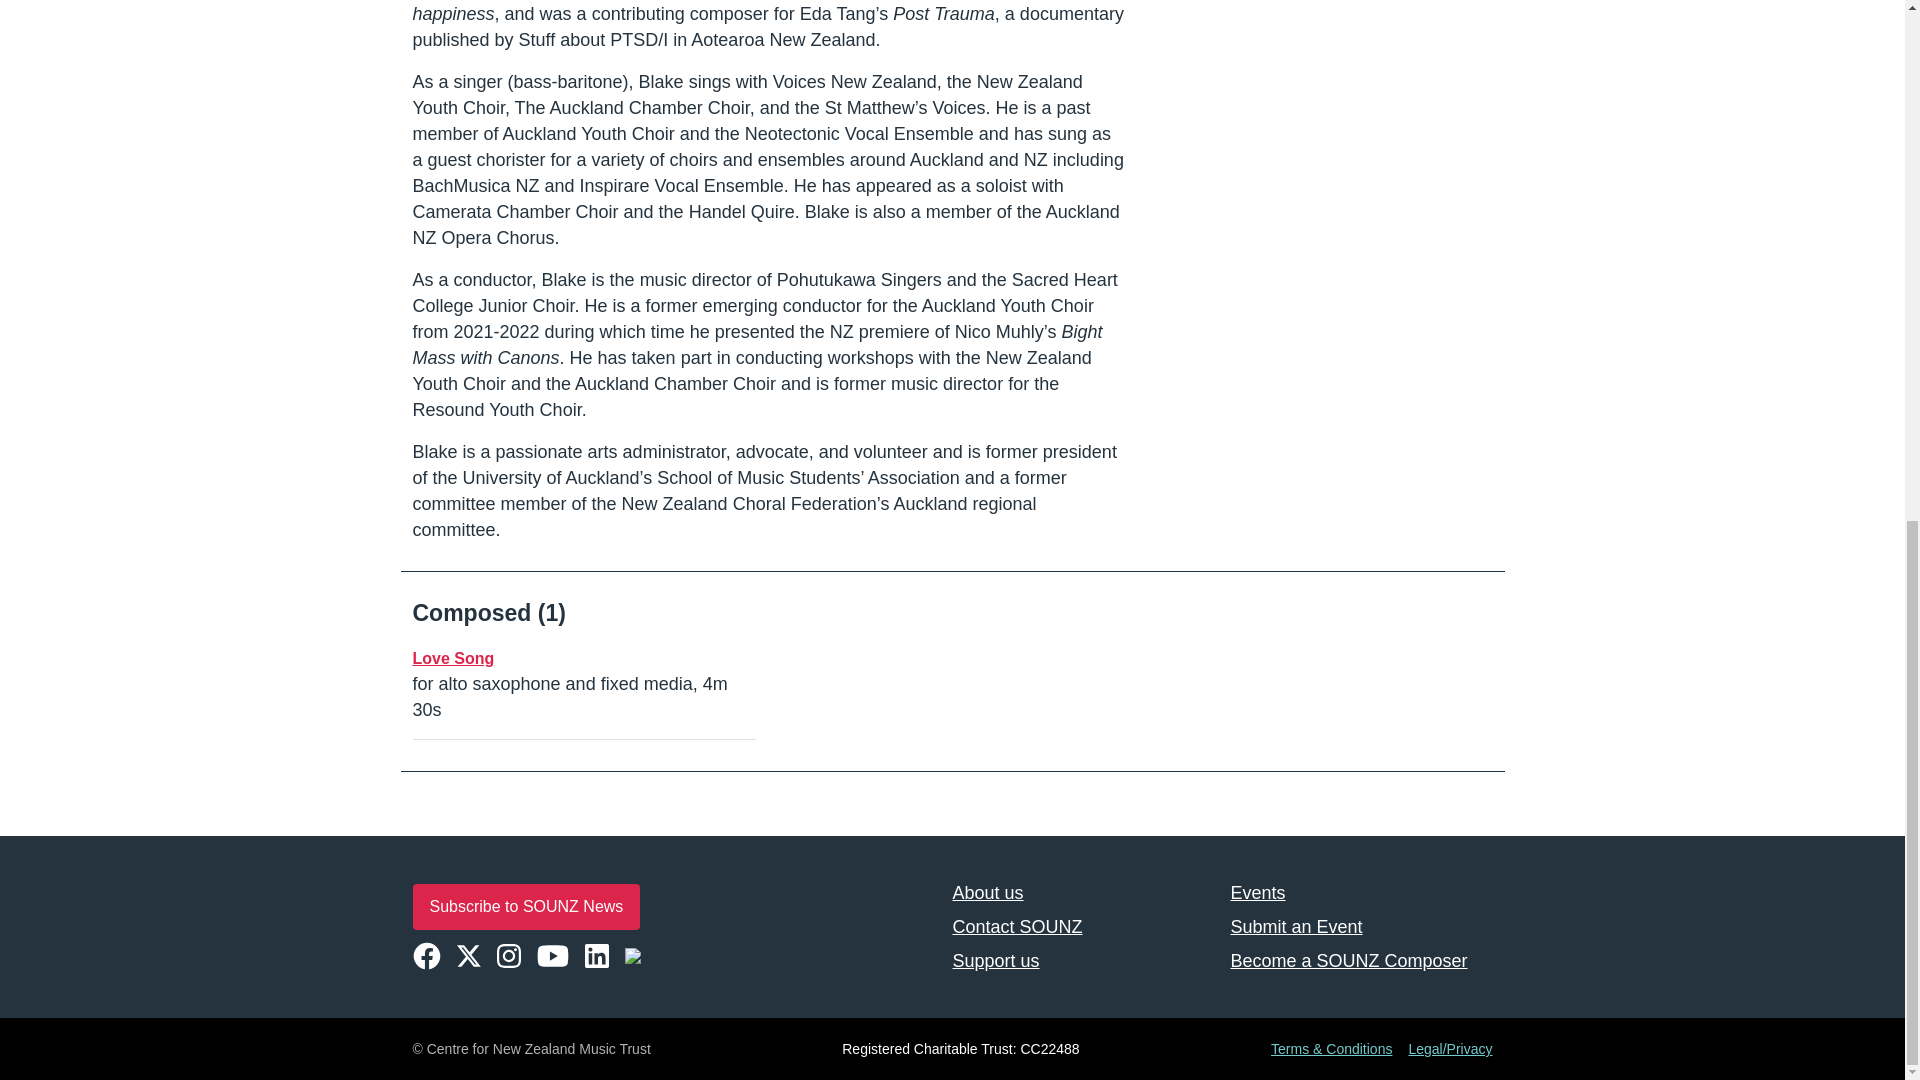 This screenshot has width=1920, height=1080. What do you see at coordinates (1360, 927) in the screenshot?
I see `Submit an Event` at bounding box center [1360, 927].